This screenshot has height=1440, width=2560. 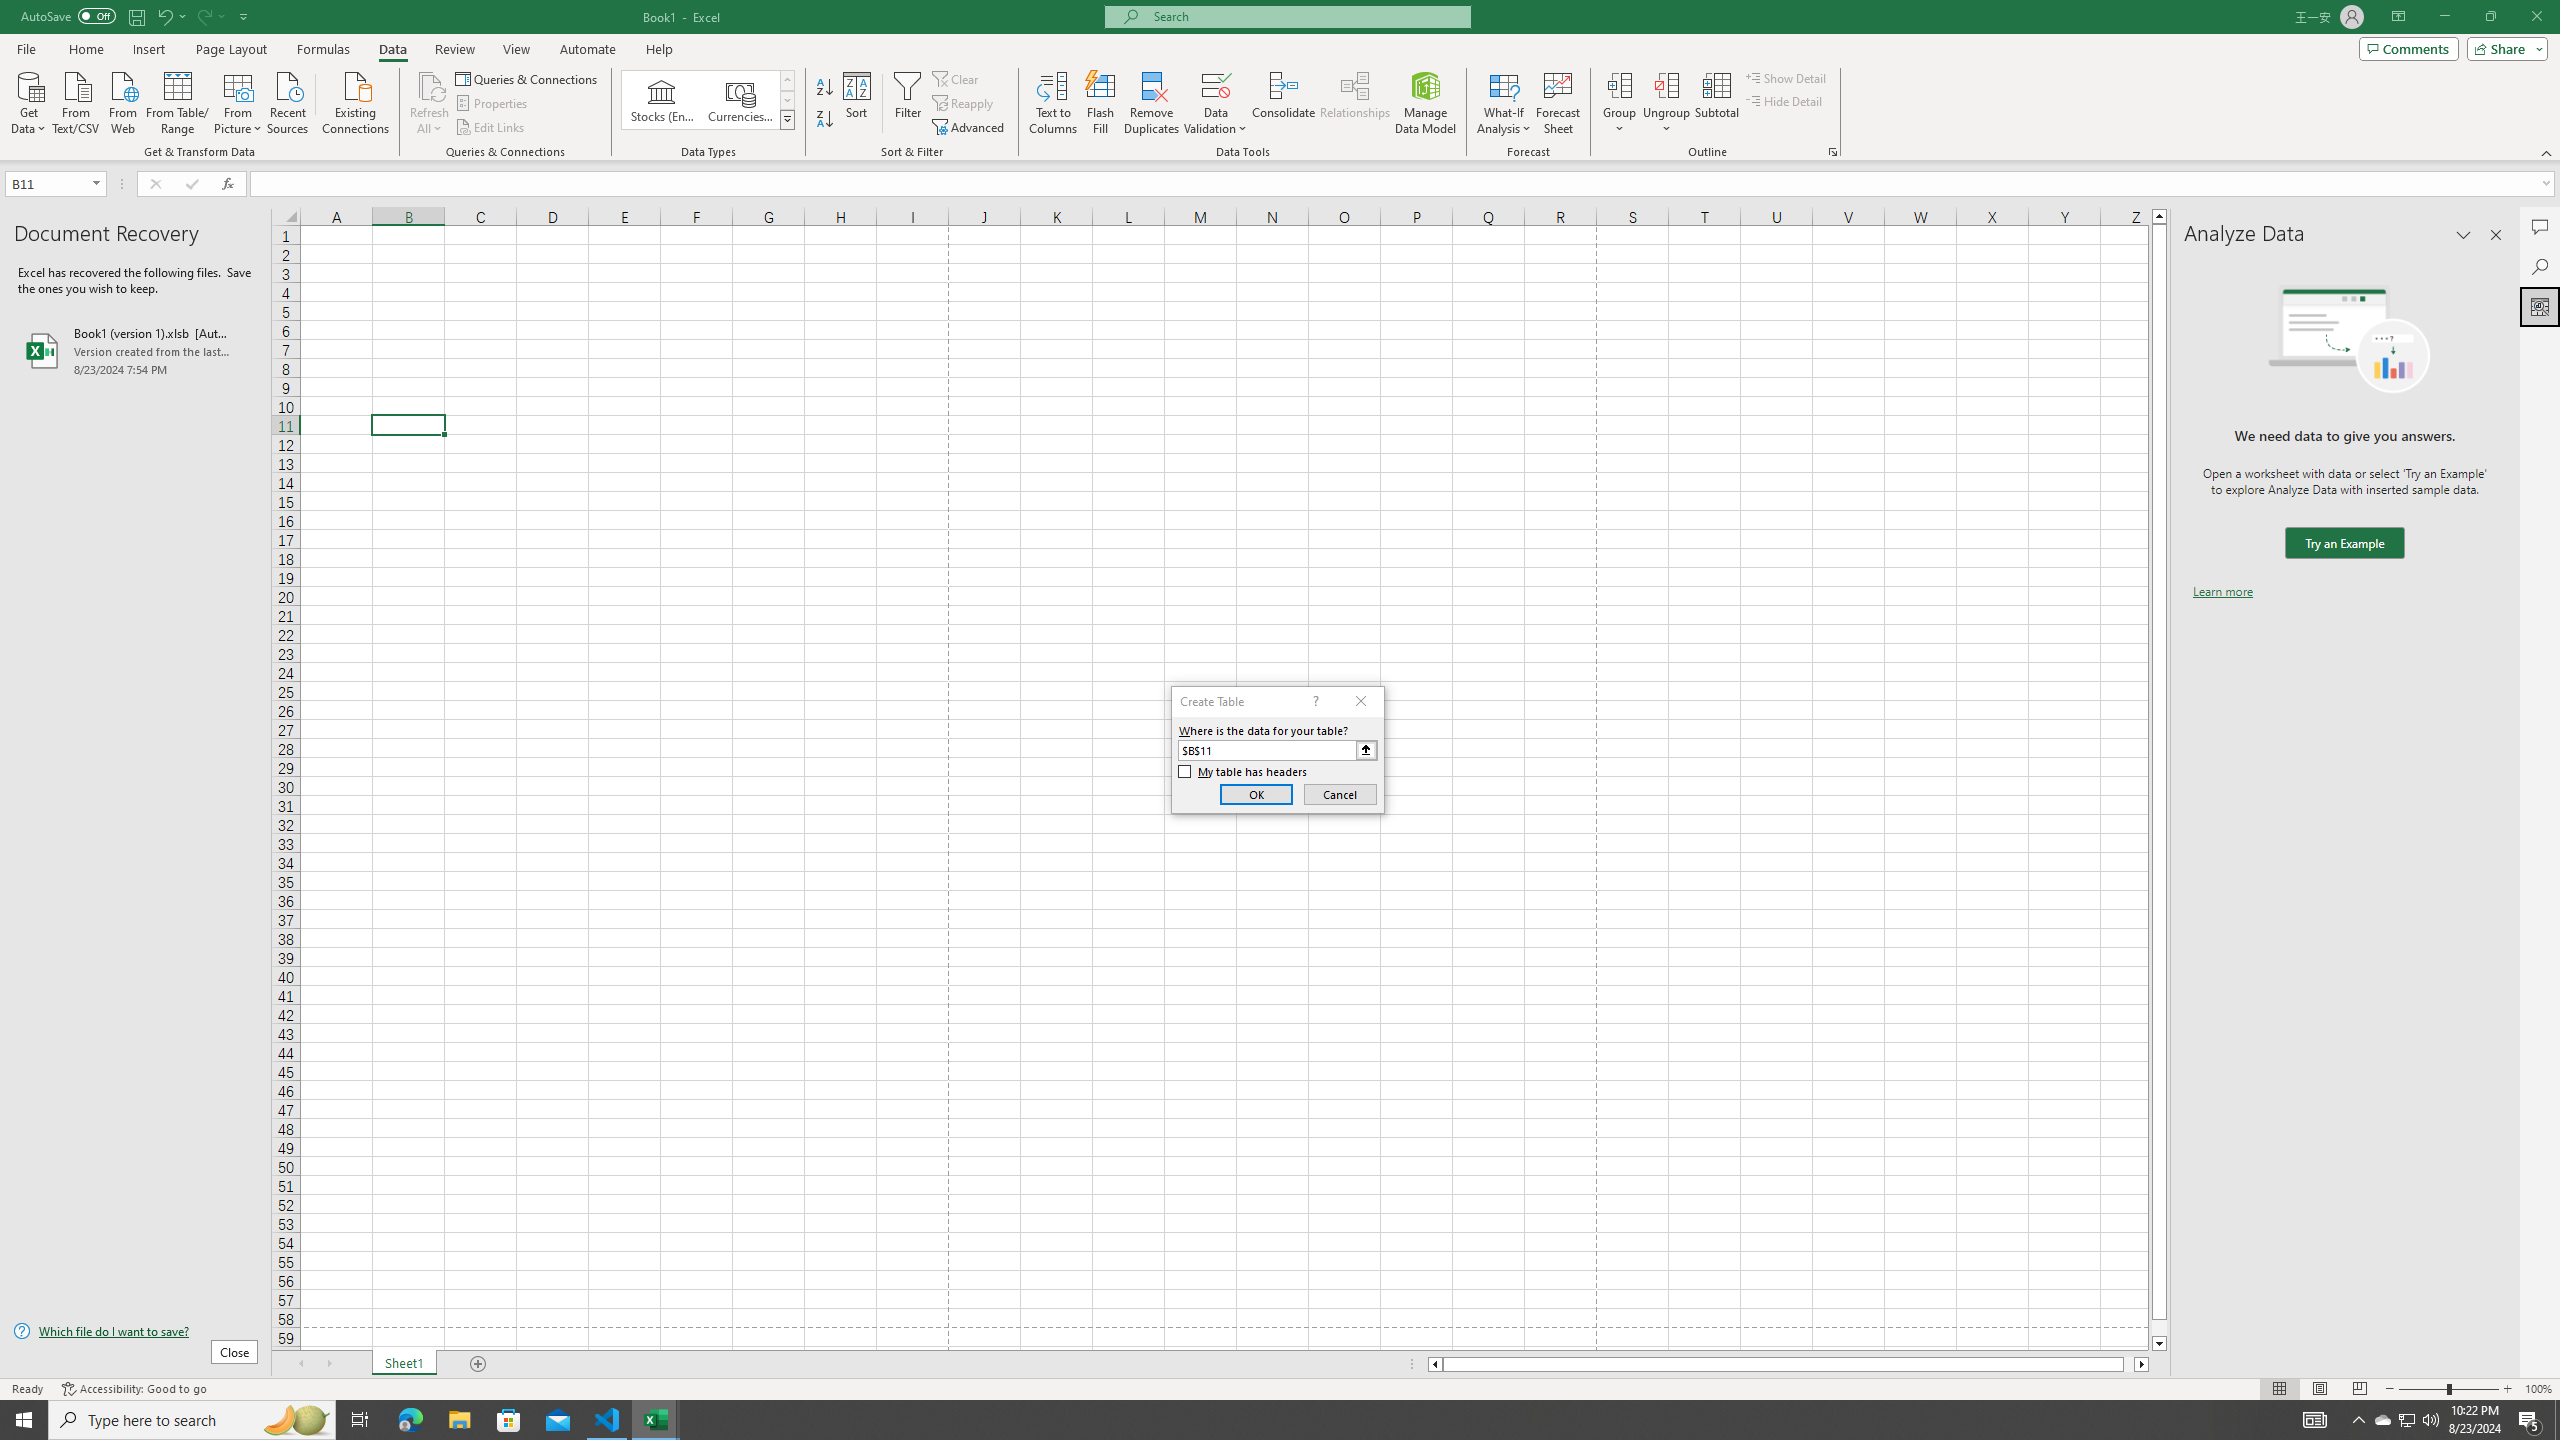 I want to click on Which file do I want to save?, so click(x=135, y=1332).